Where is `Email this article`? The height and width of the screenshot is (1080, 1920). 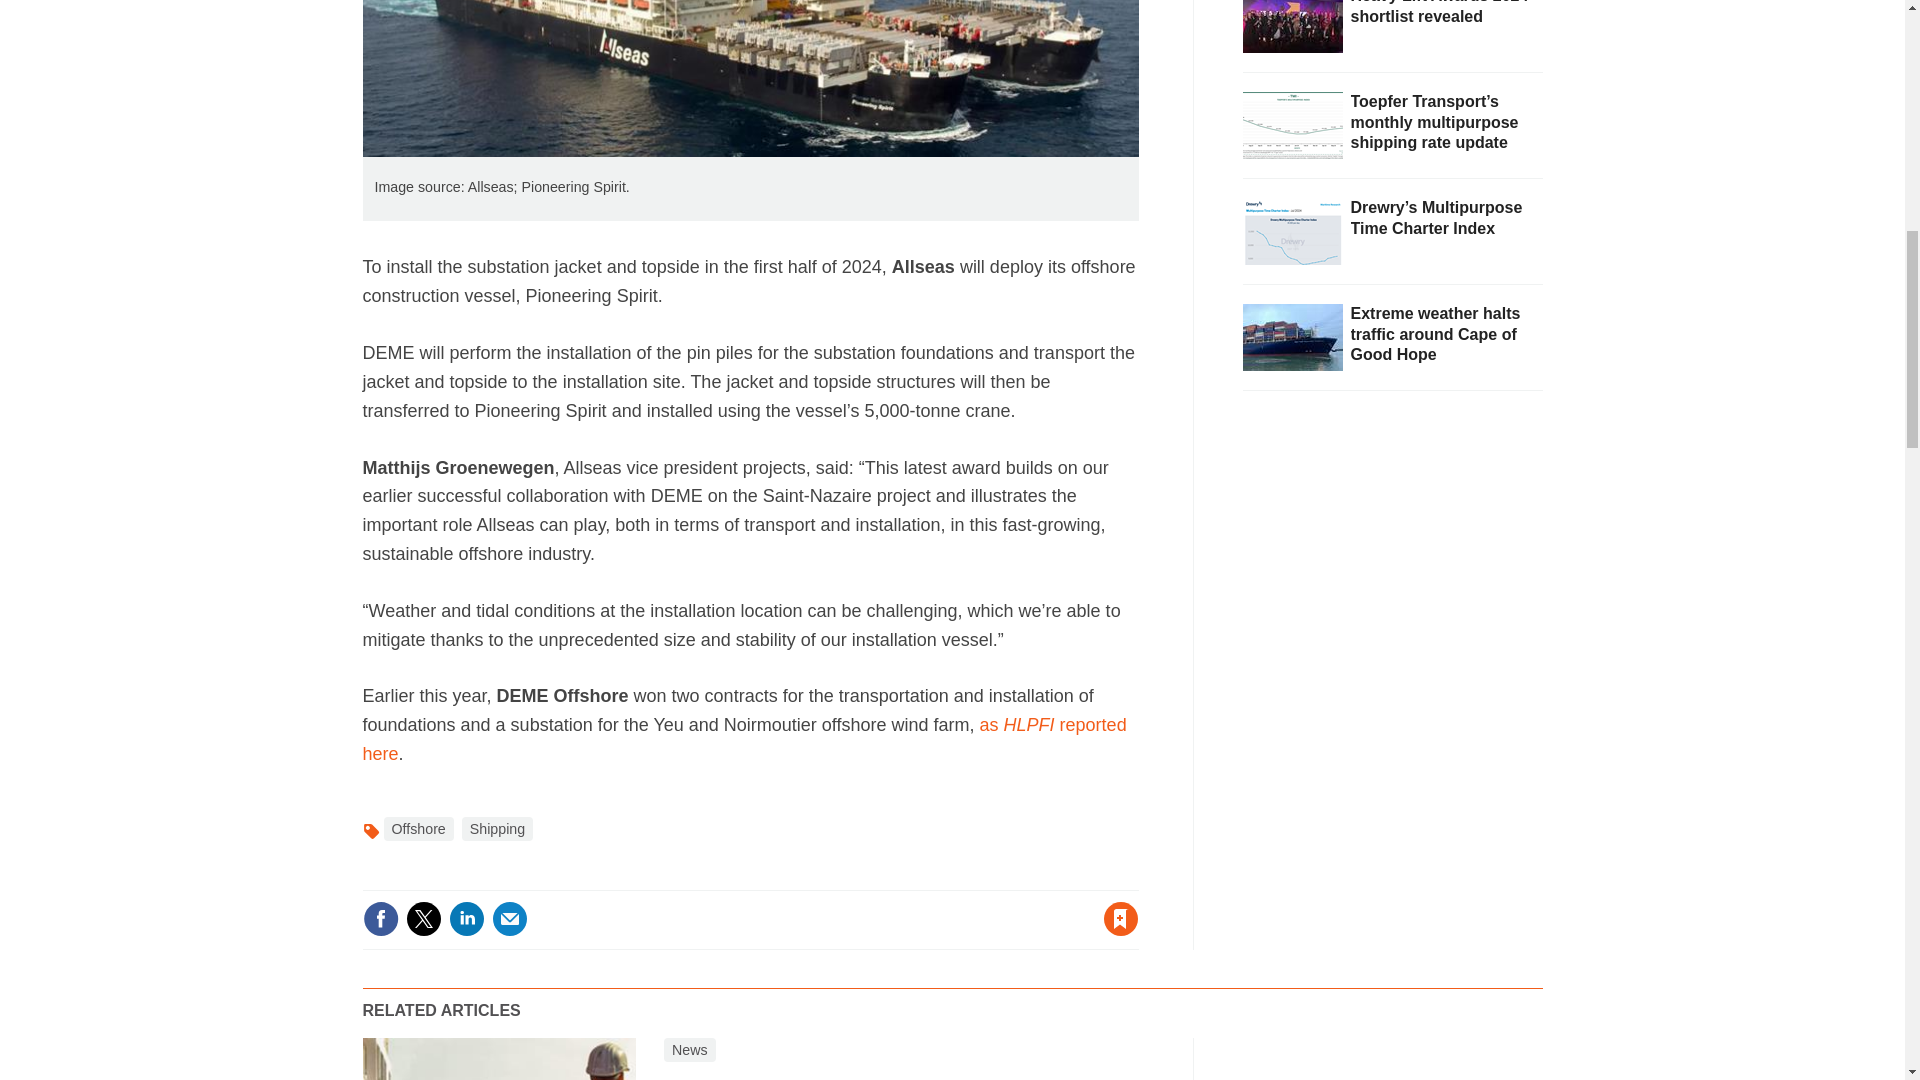
Email this article is located at coordinates (510, 918).